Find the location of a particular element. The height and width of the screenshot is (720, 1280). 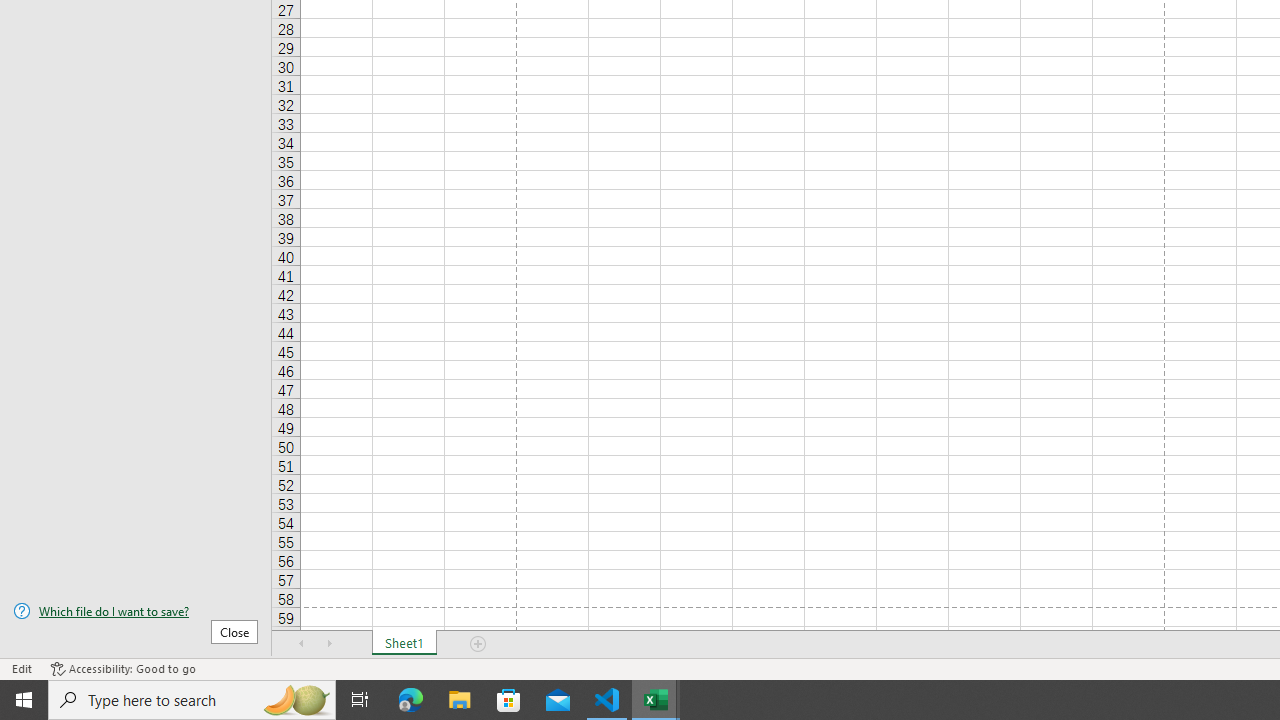

Scroll Right is located at coordinates (330, 644).